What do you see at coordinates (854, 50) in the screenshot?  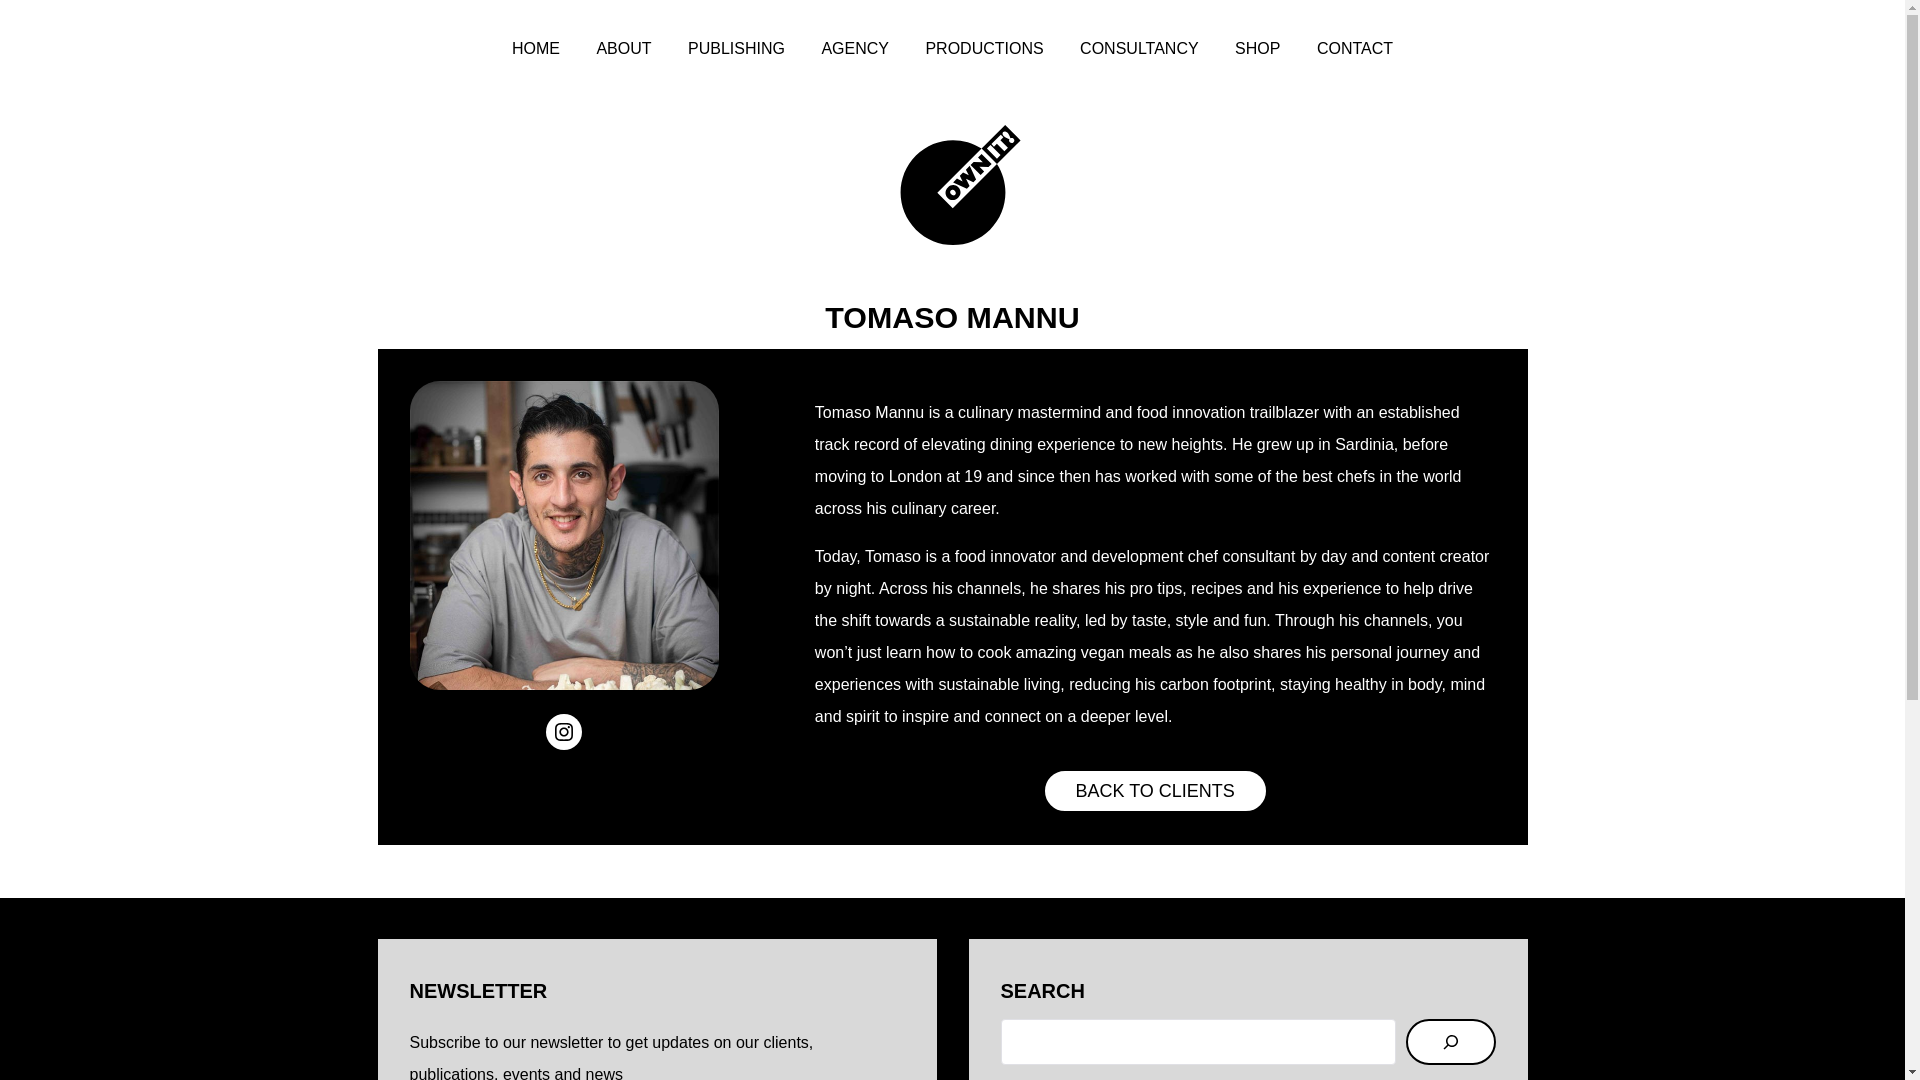 I see `AGENCY` at bounding box center [854, 50].